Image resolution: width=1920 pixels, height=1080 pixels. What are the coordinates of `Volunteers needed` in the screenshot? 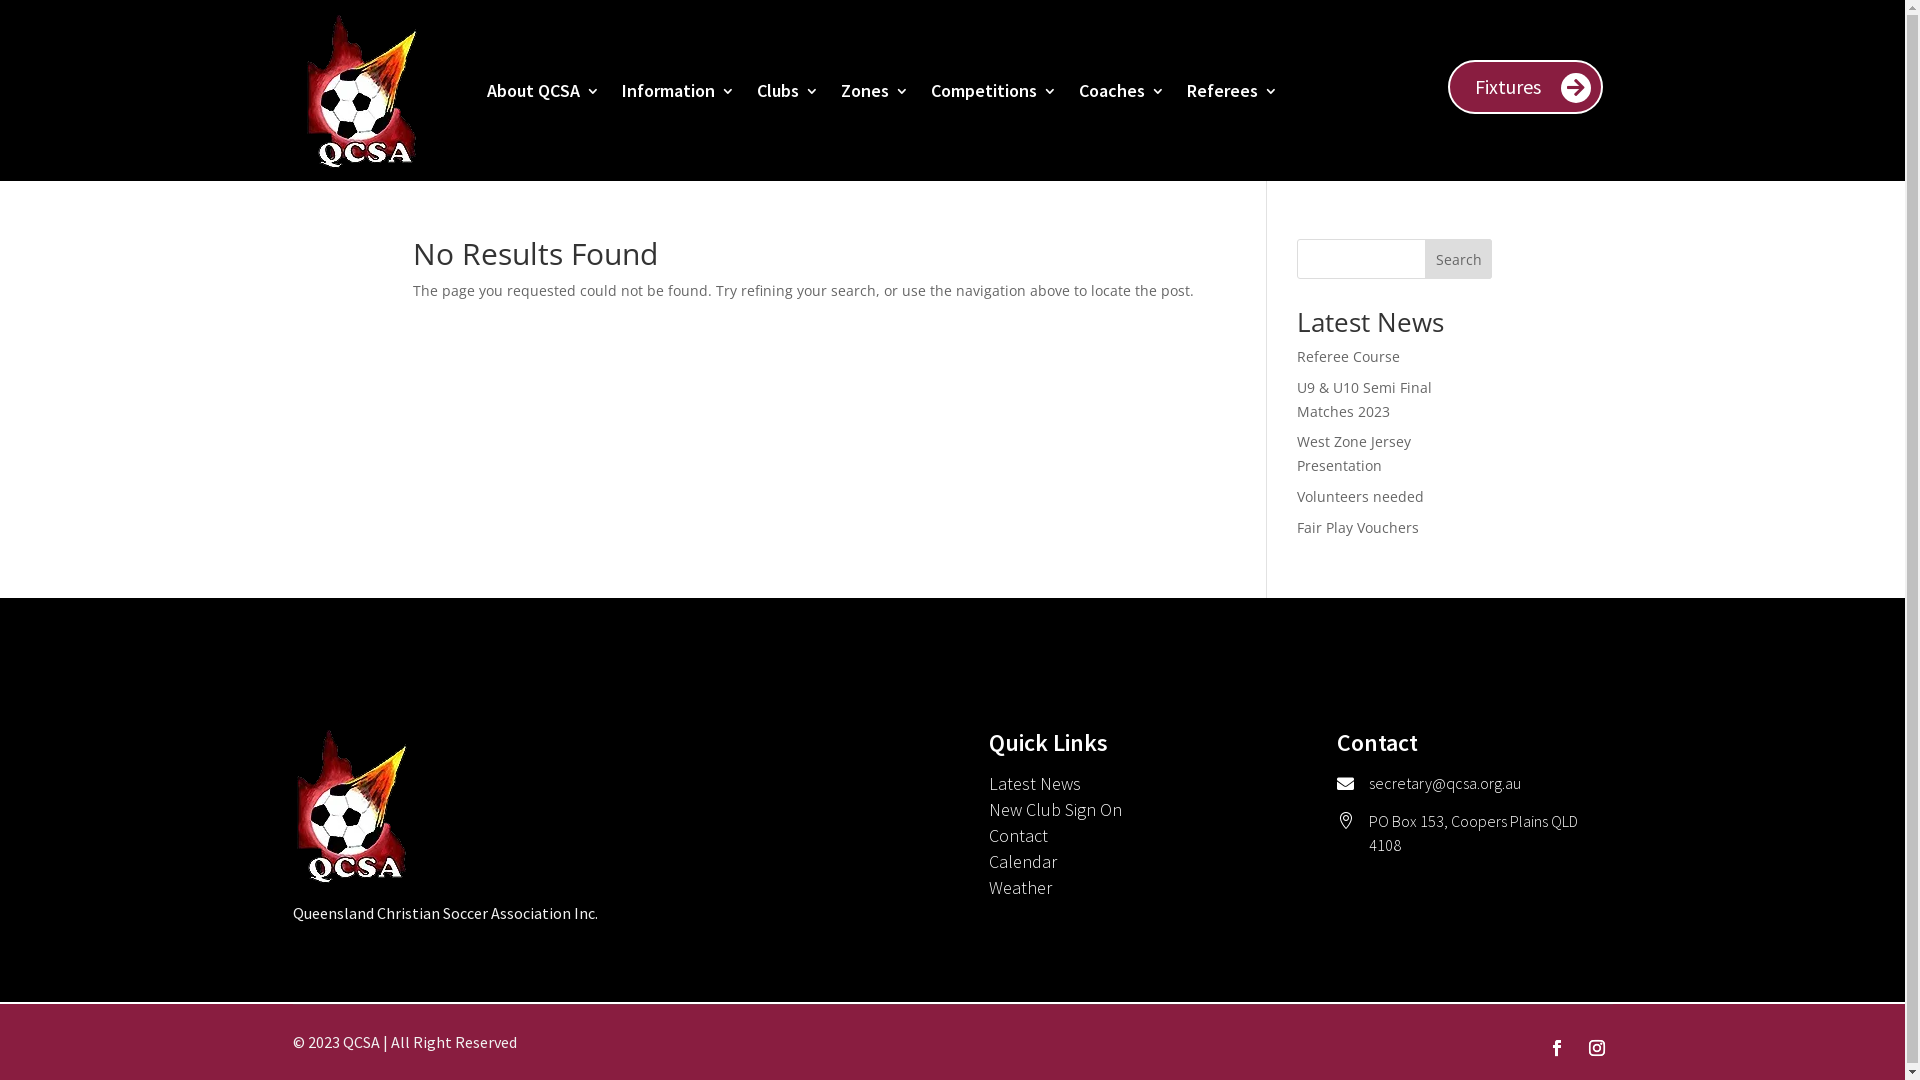 It's located at (1360, 496).